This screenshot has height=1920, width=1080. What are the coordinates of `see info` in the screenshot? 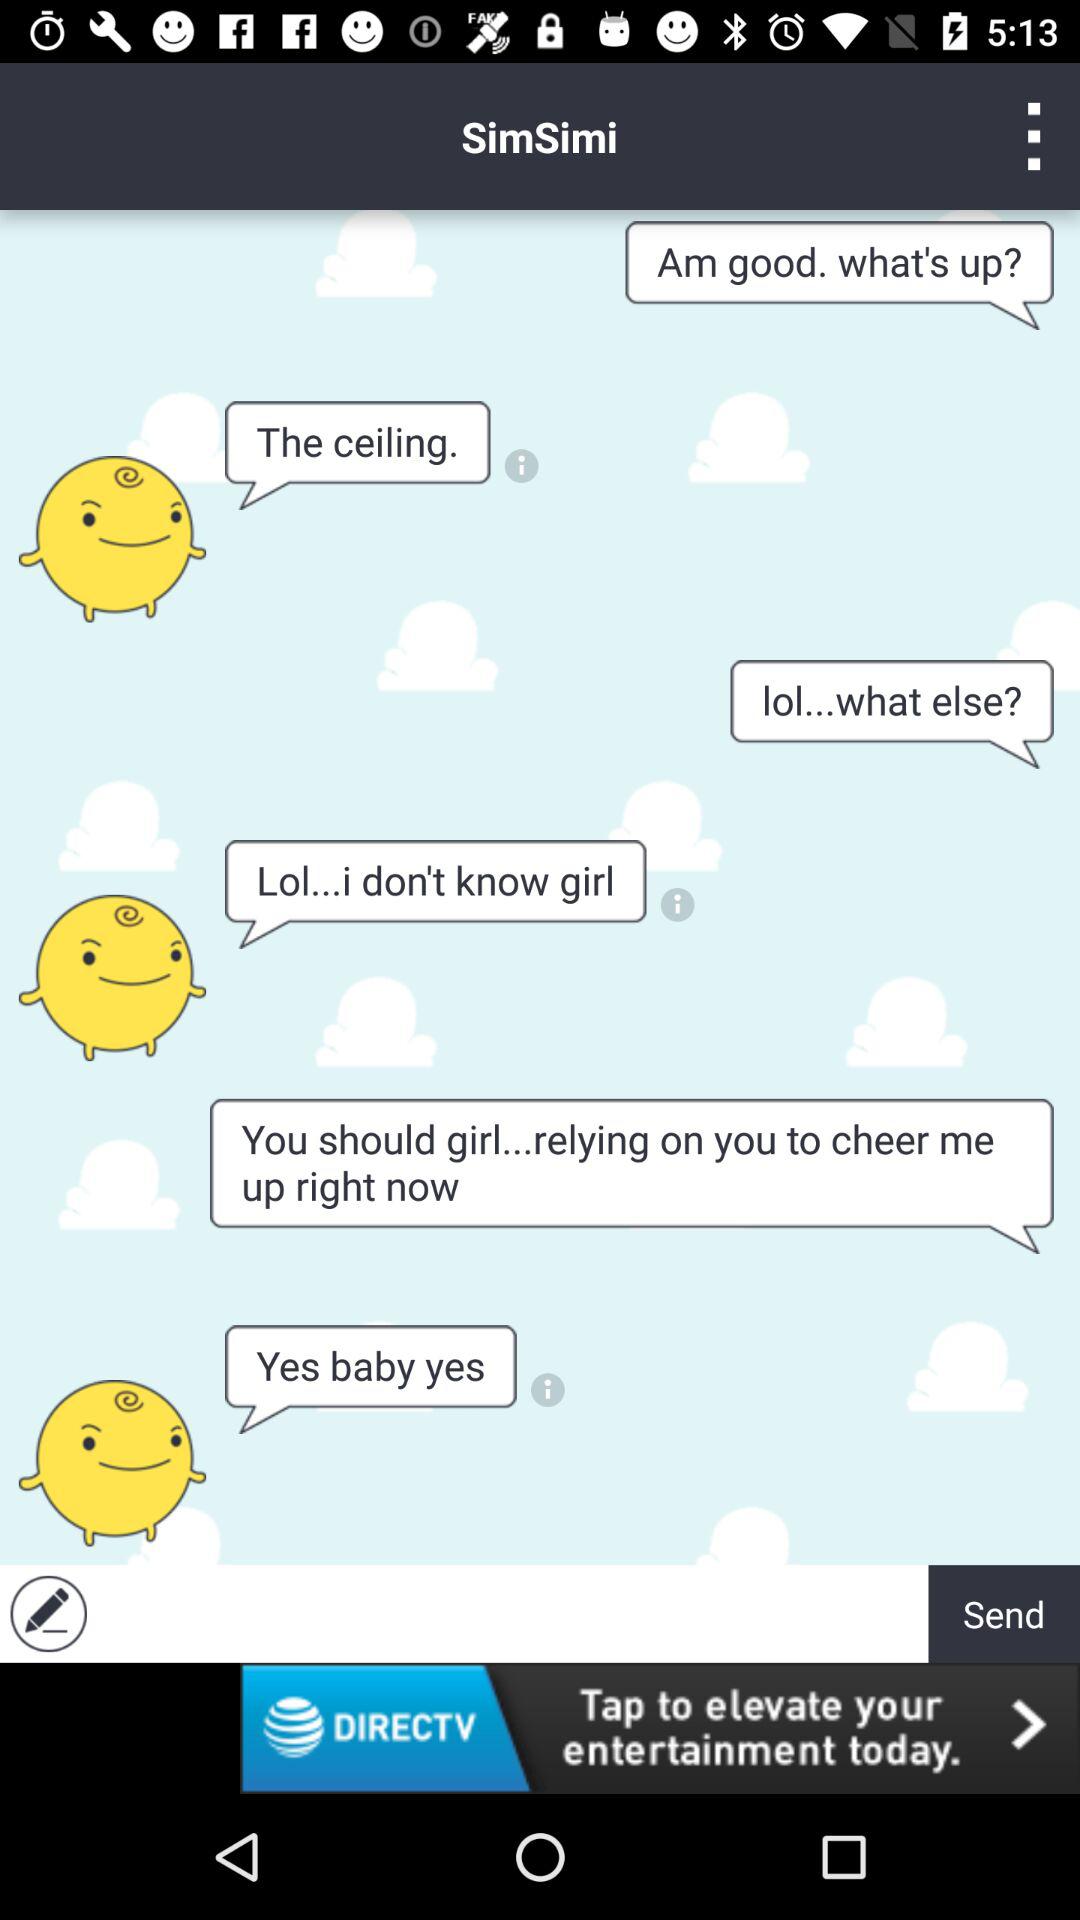 It's located at (678, 904).